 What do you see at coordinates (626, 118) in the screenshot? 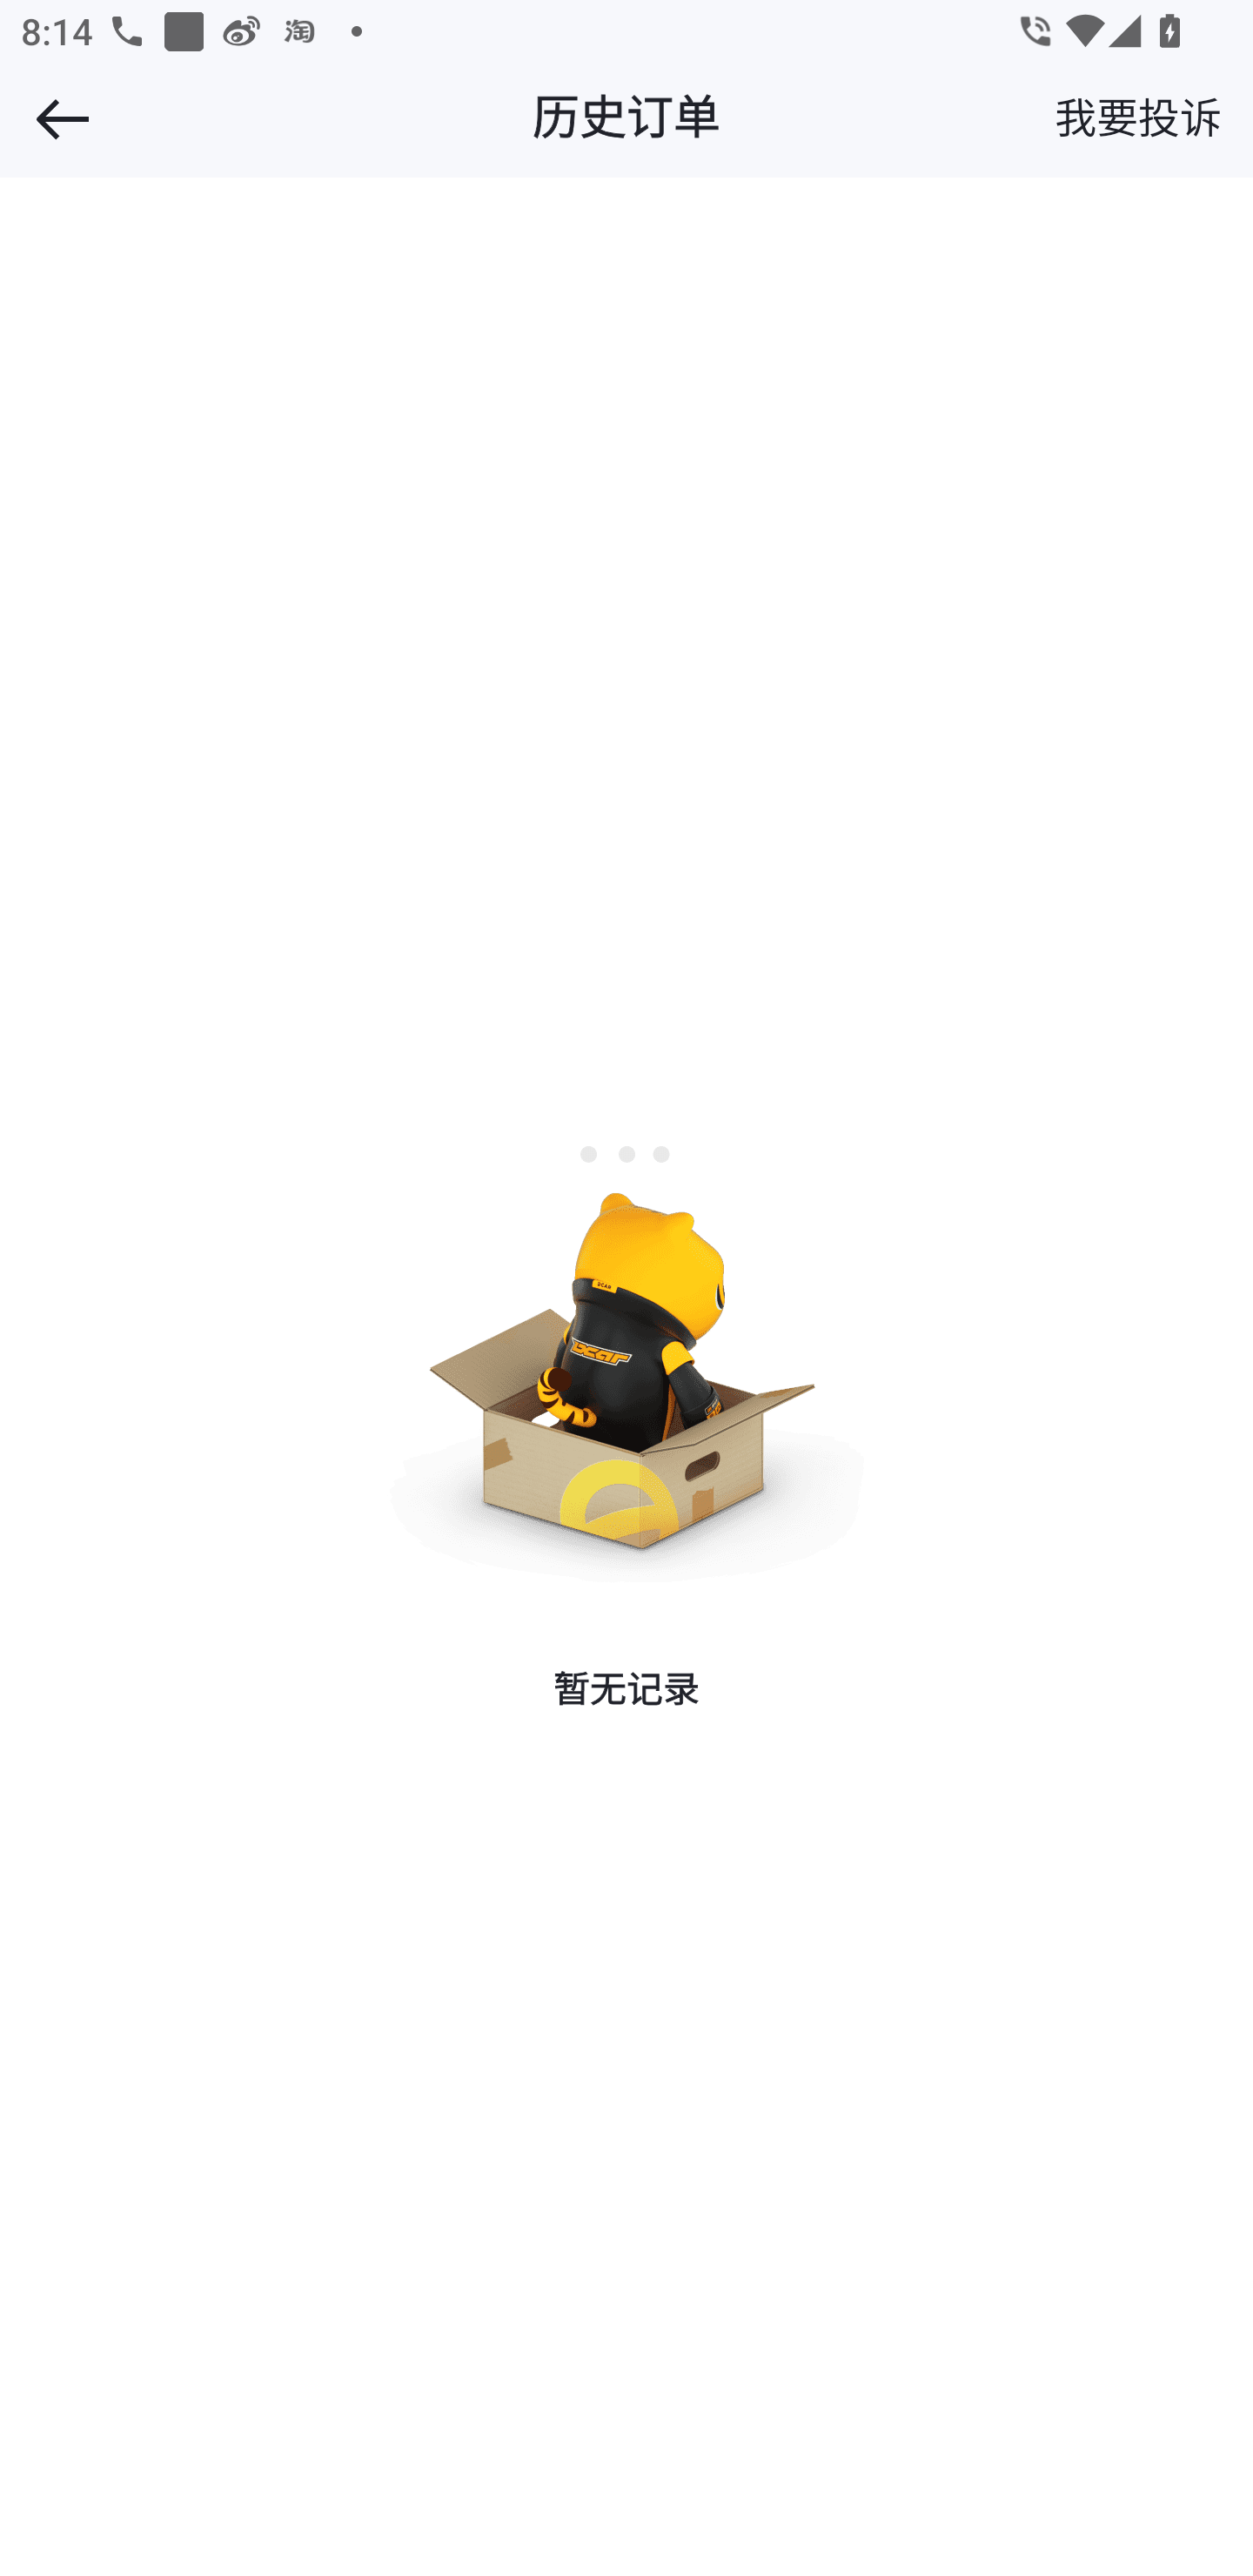
I see `历史订单` at bounding box center [626, 118].